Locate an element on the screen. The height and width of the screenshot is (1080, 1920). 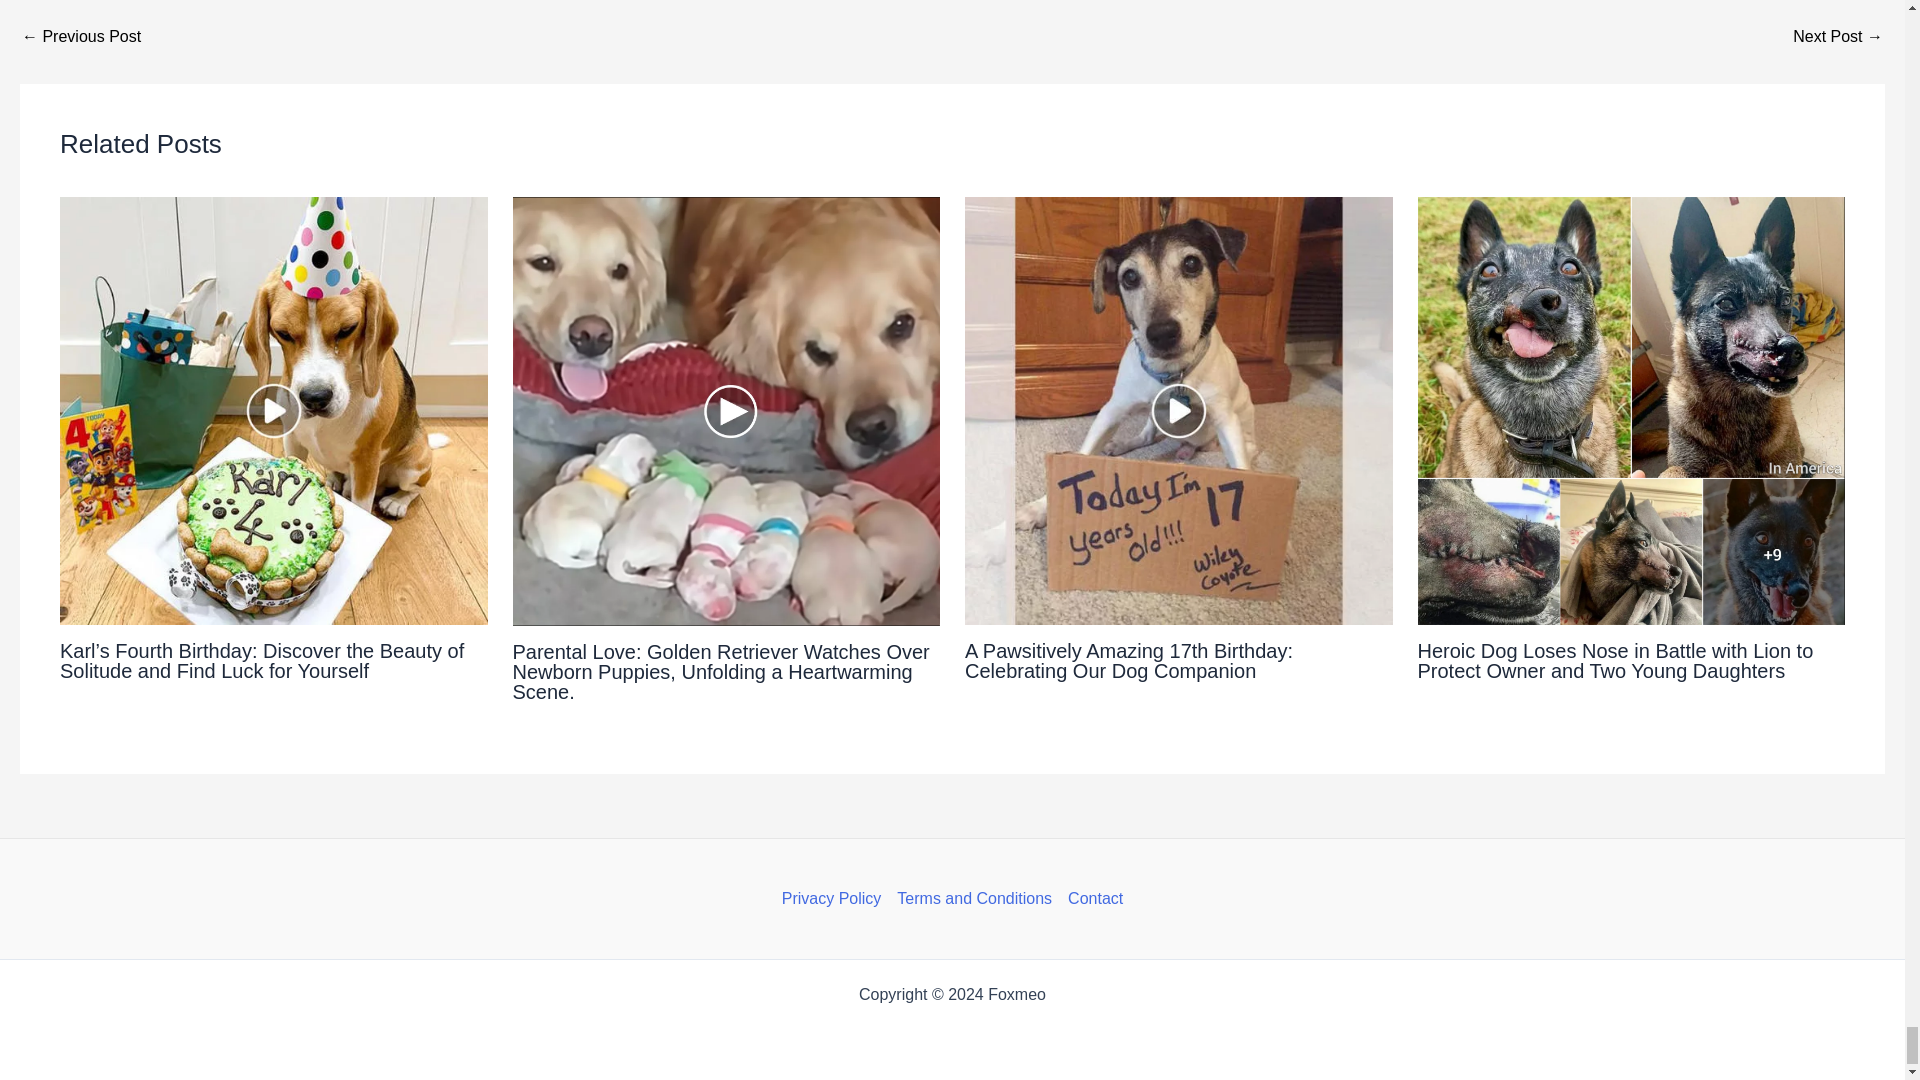
Privacy Policy is located at coordinates (836, 898).